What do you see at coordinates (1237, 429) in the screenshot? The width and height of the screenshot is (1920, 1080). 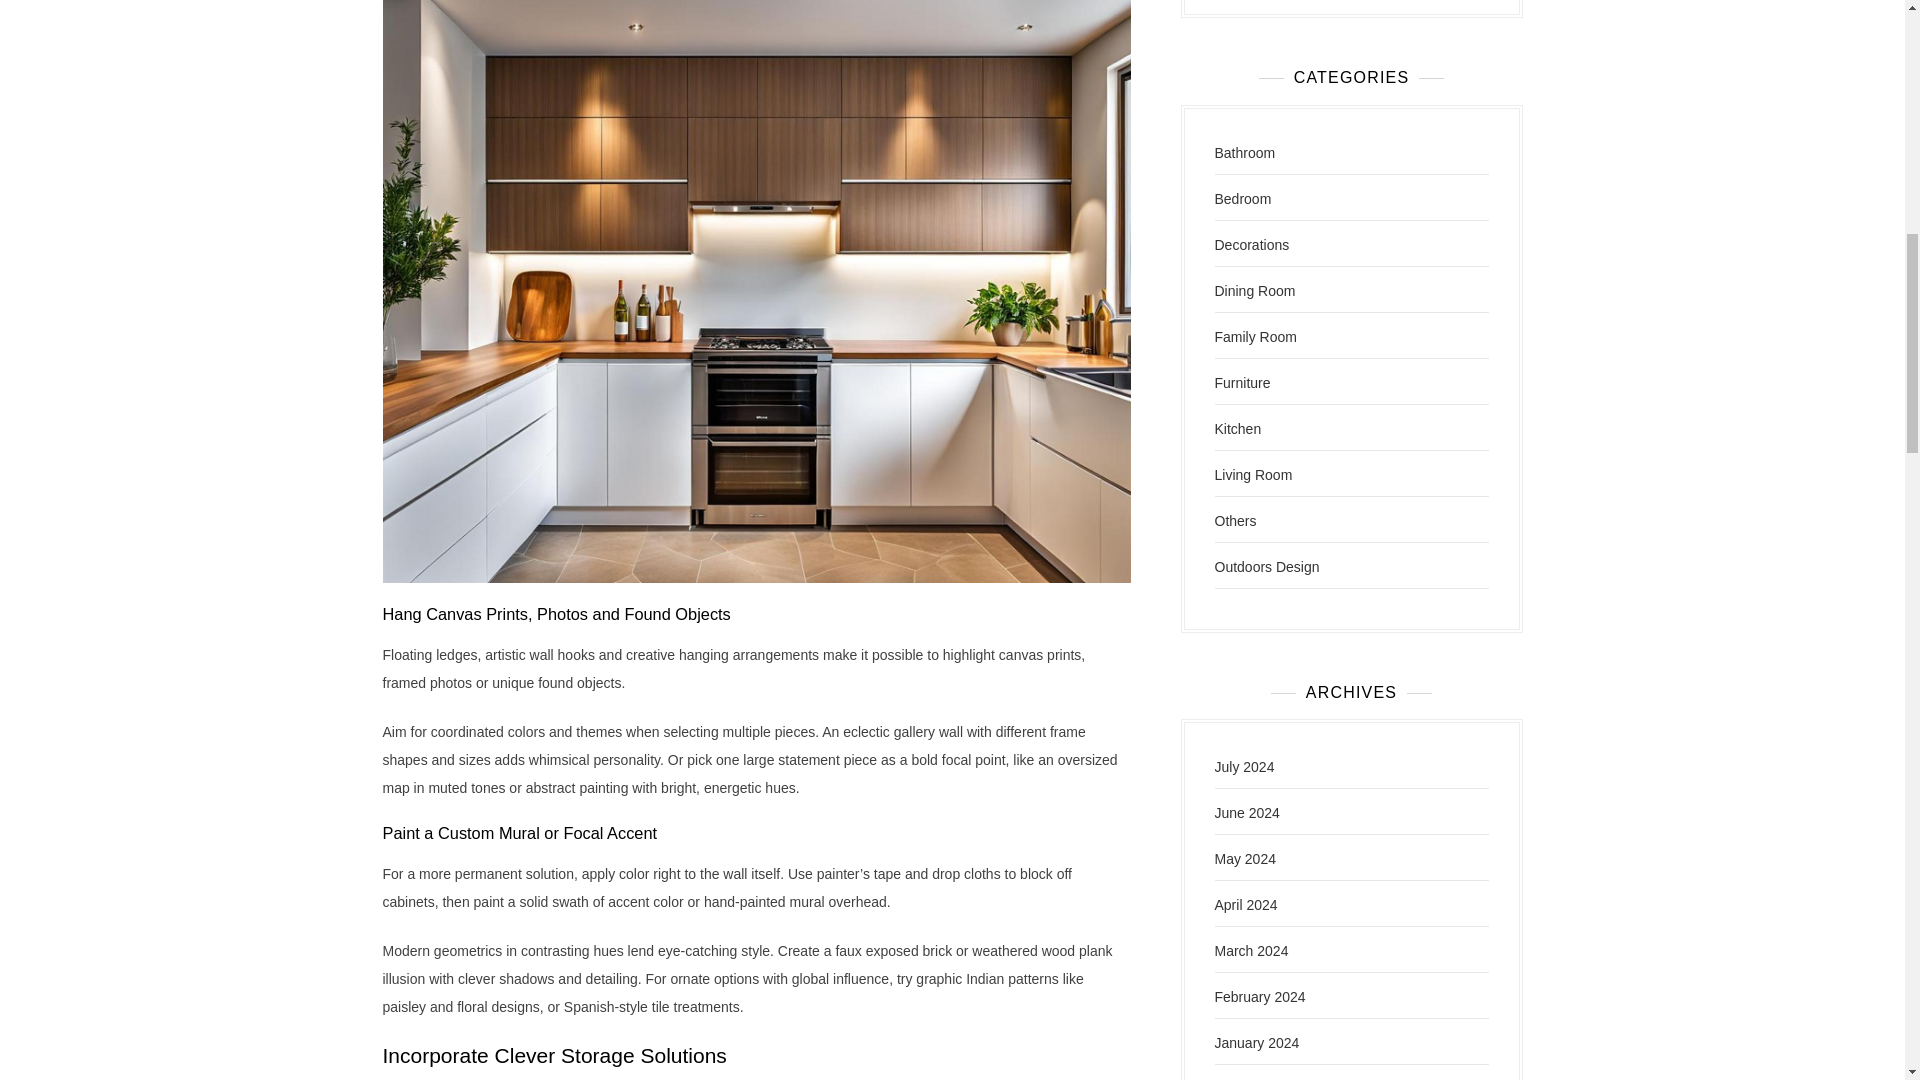 I see `Kitchen` at bounding box center [1237, 429].